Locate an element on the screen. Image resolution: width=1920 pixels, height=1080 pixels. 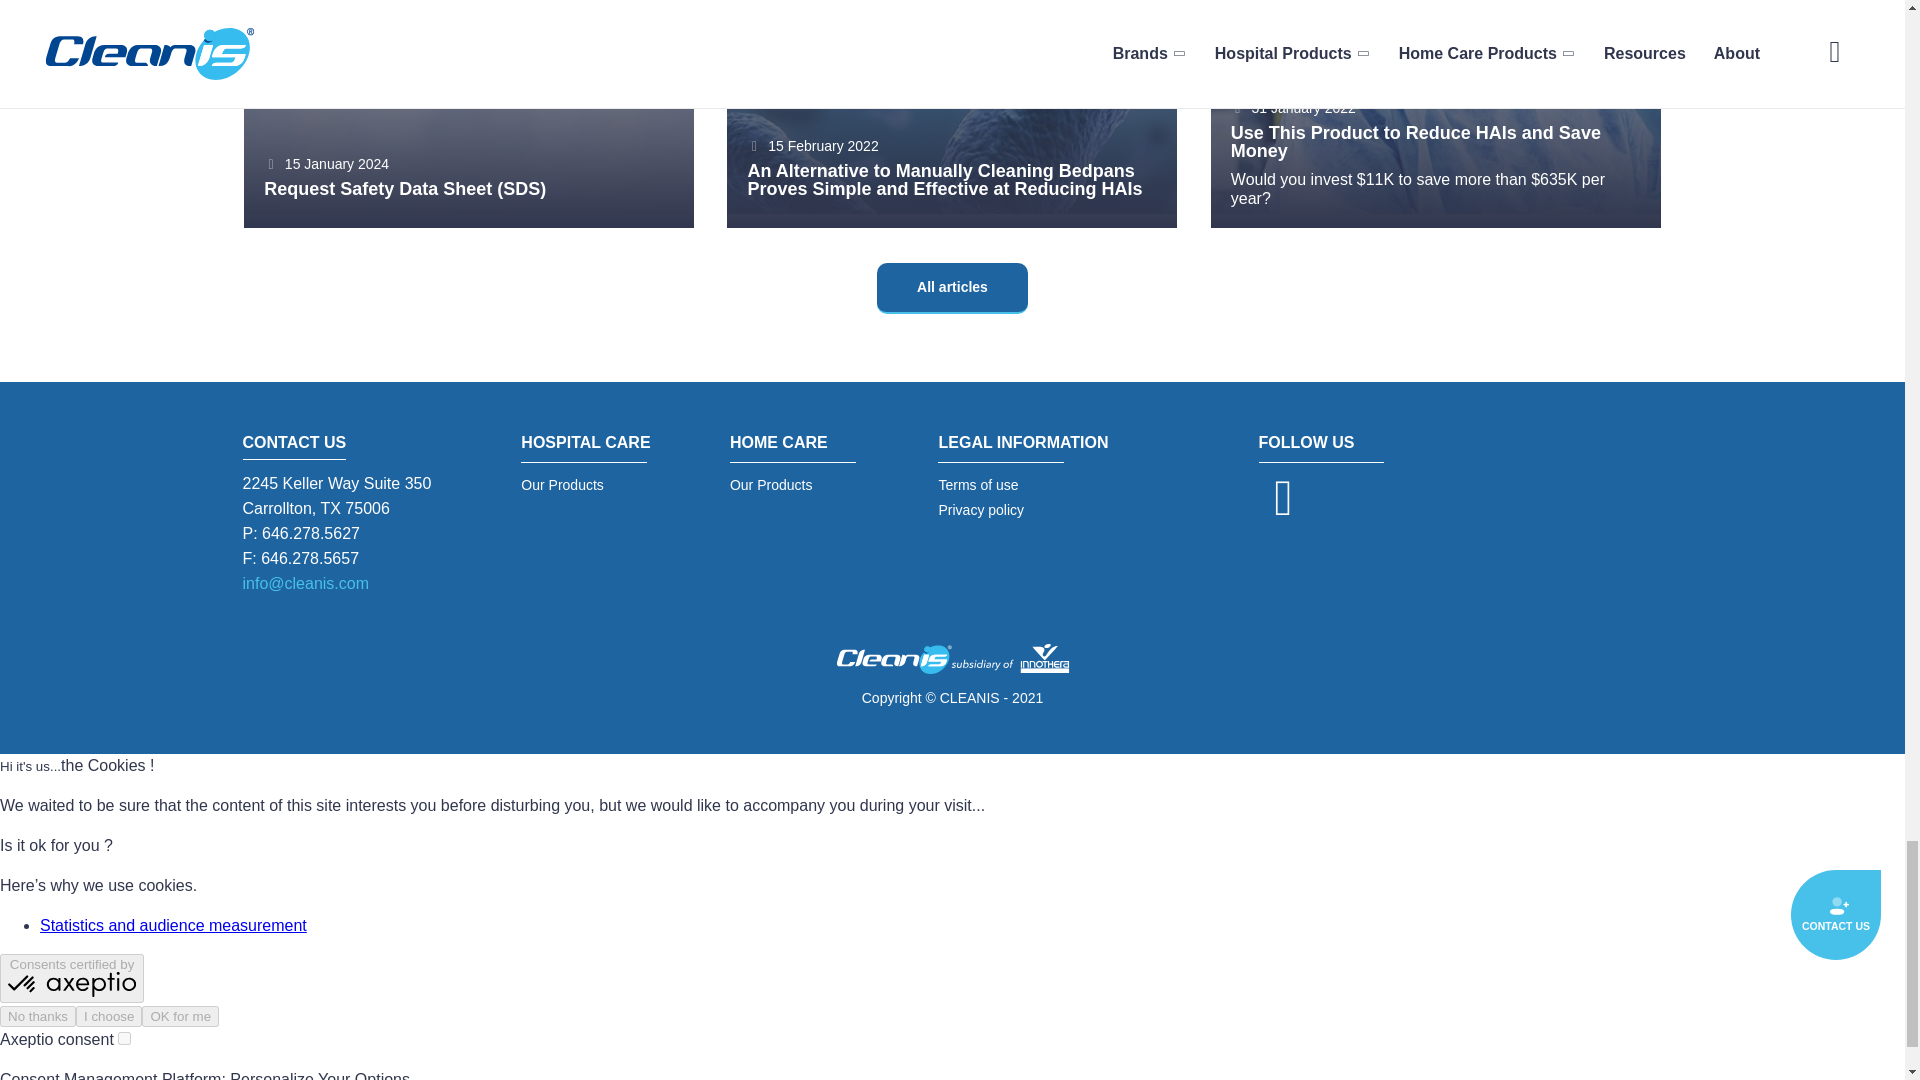
Privacy policy is located at coordinates (1022, 510).